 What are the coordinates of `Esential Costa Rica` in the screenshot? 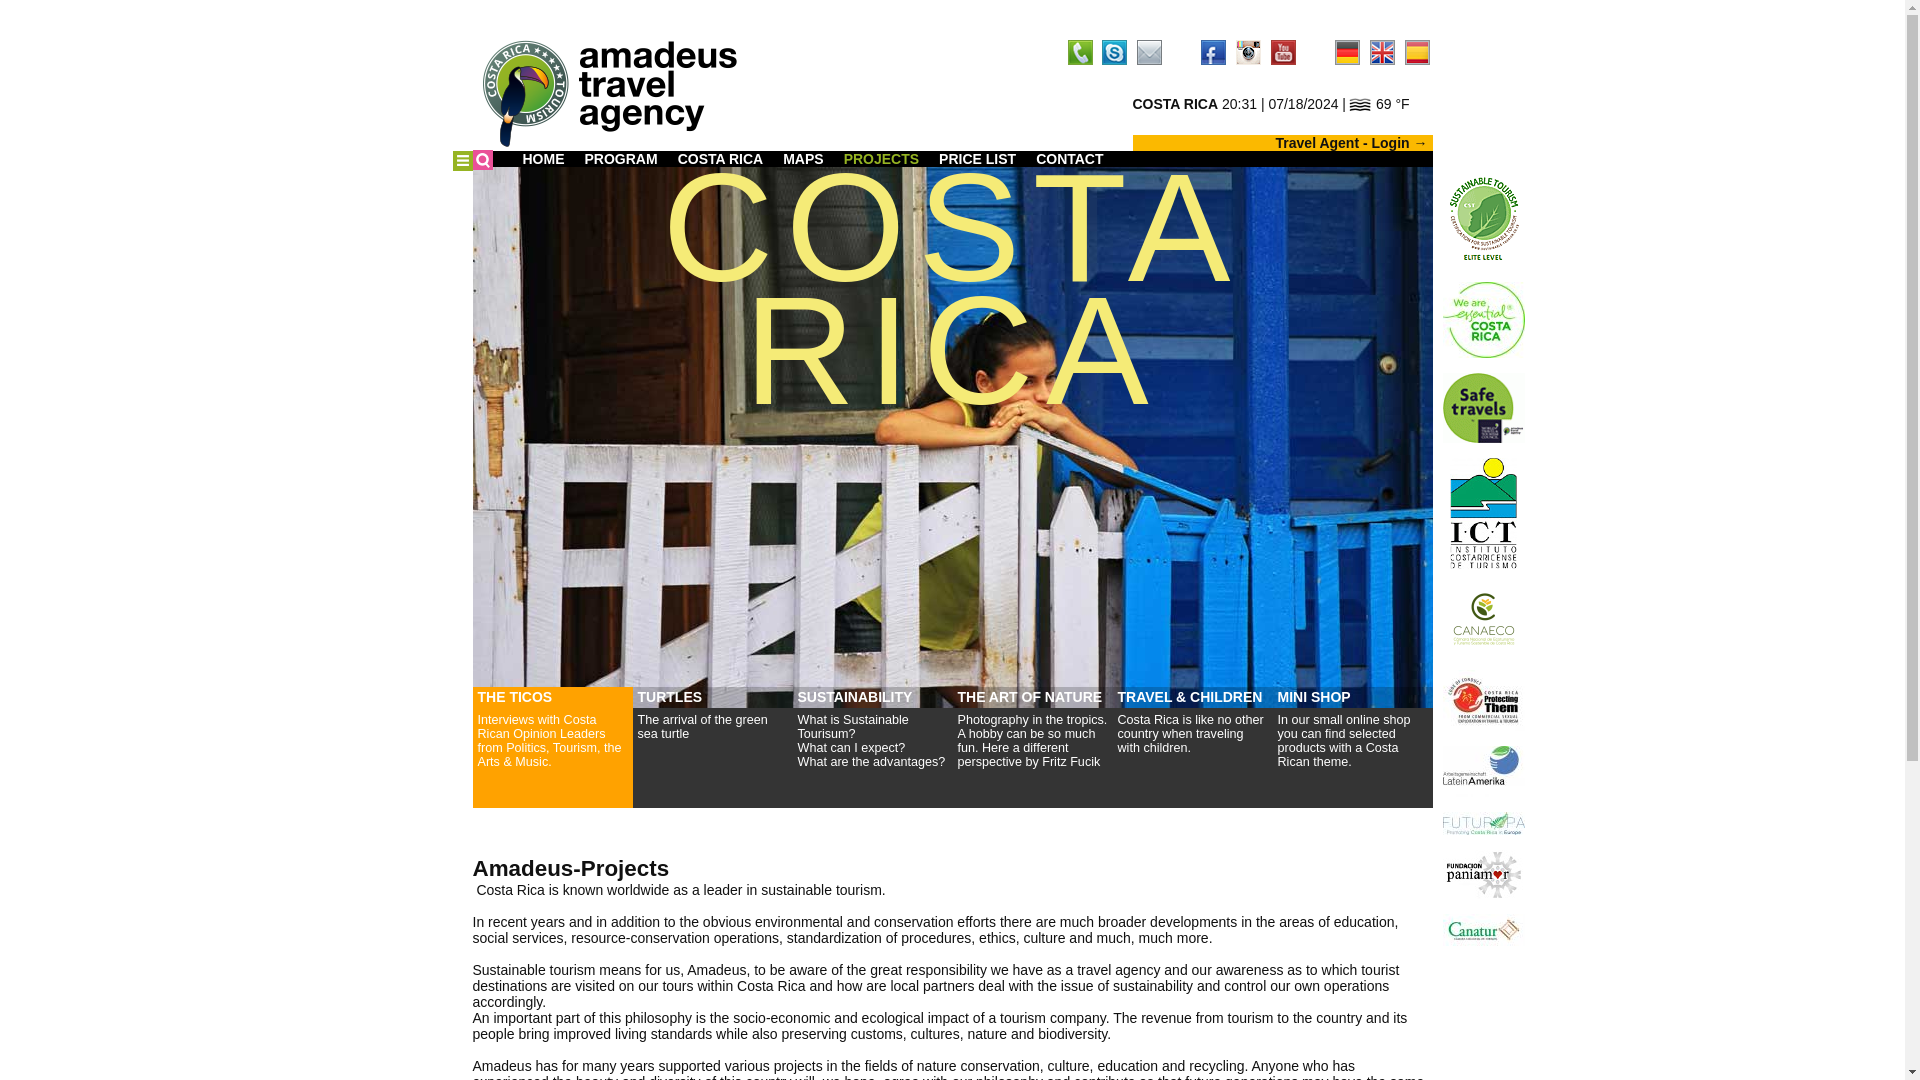 It's located at (1482, 319).